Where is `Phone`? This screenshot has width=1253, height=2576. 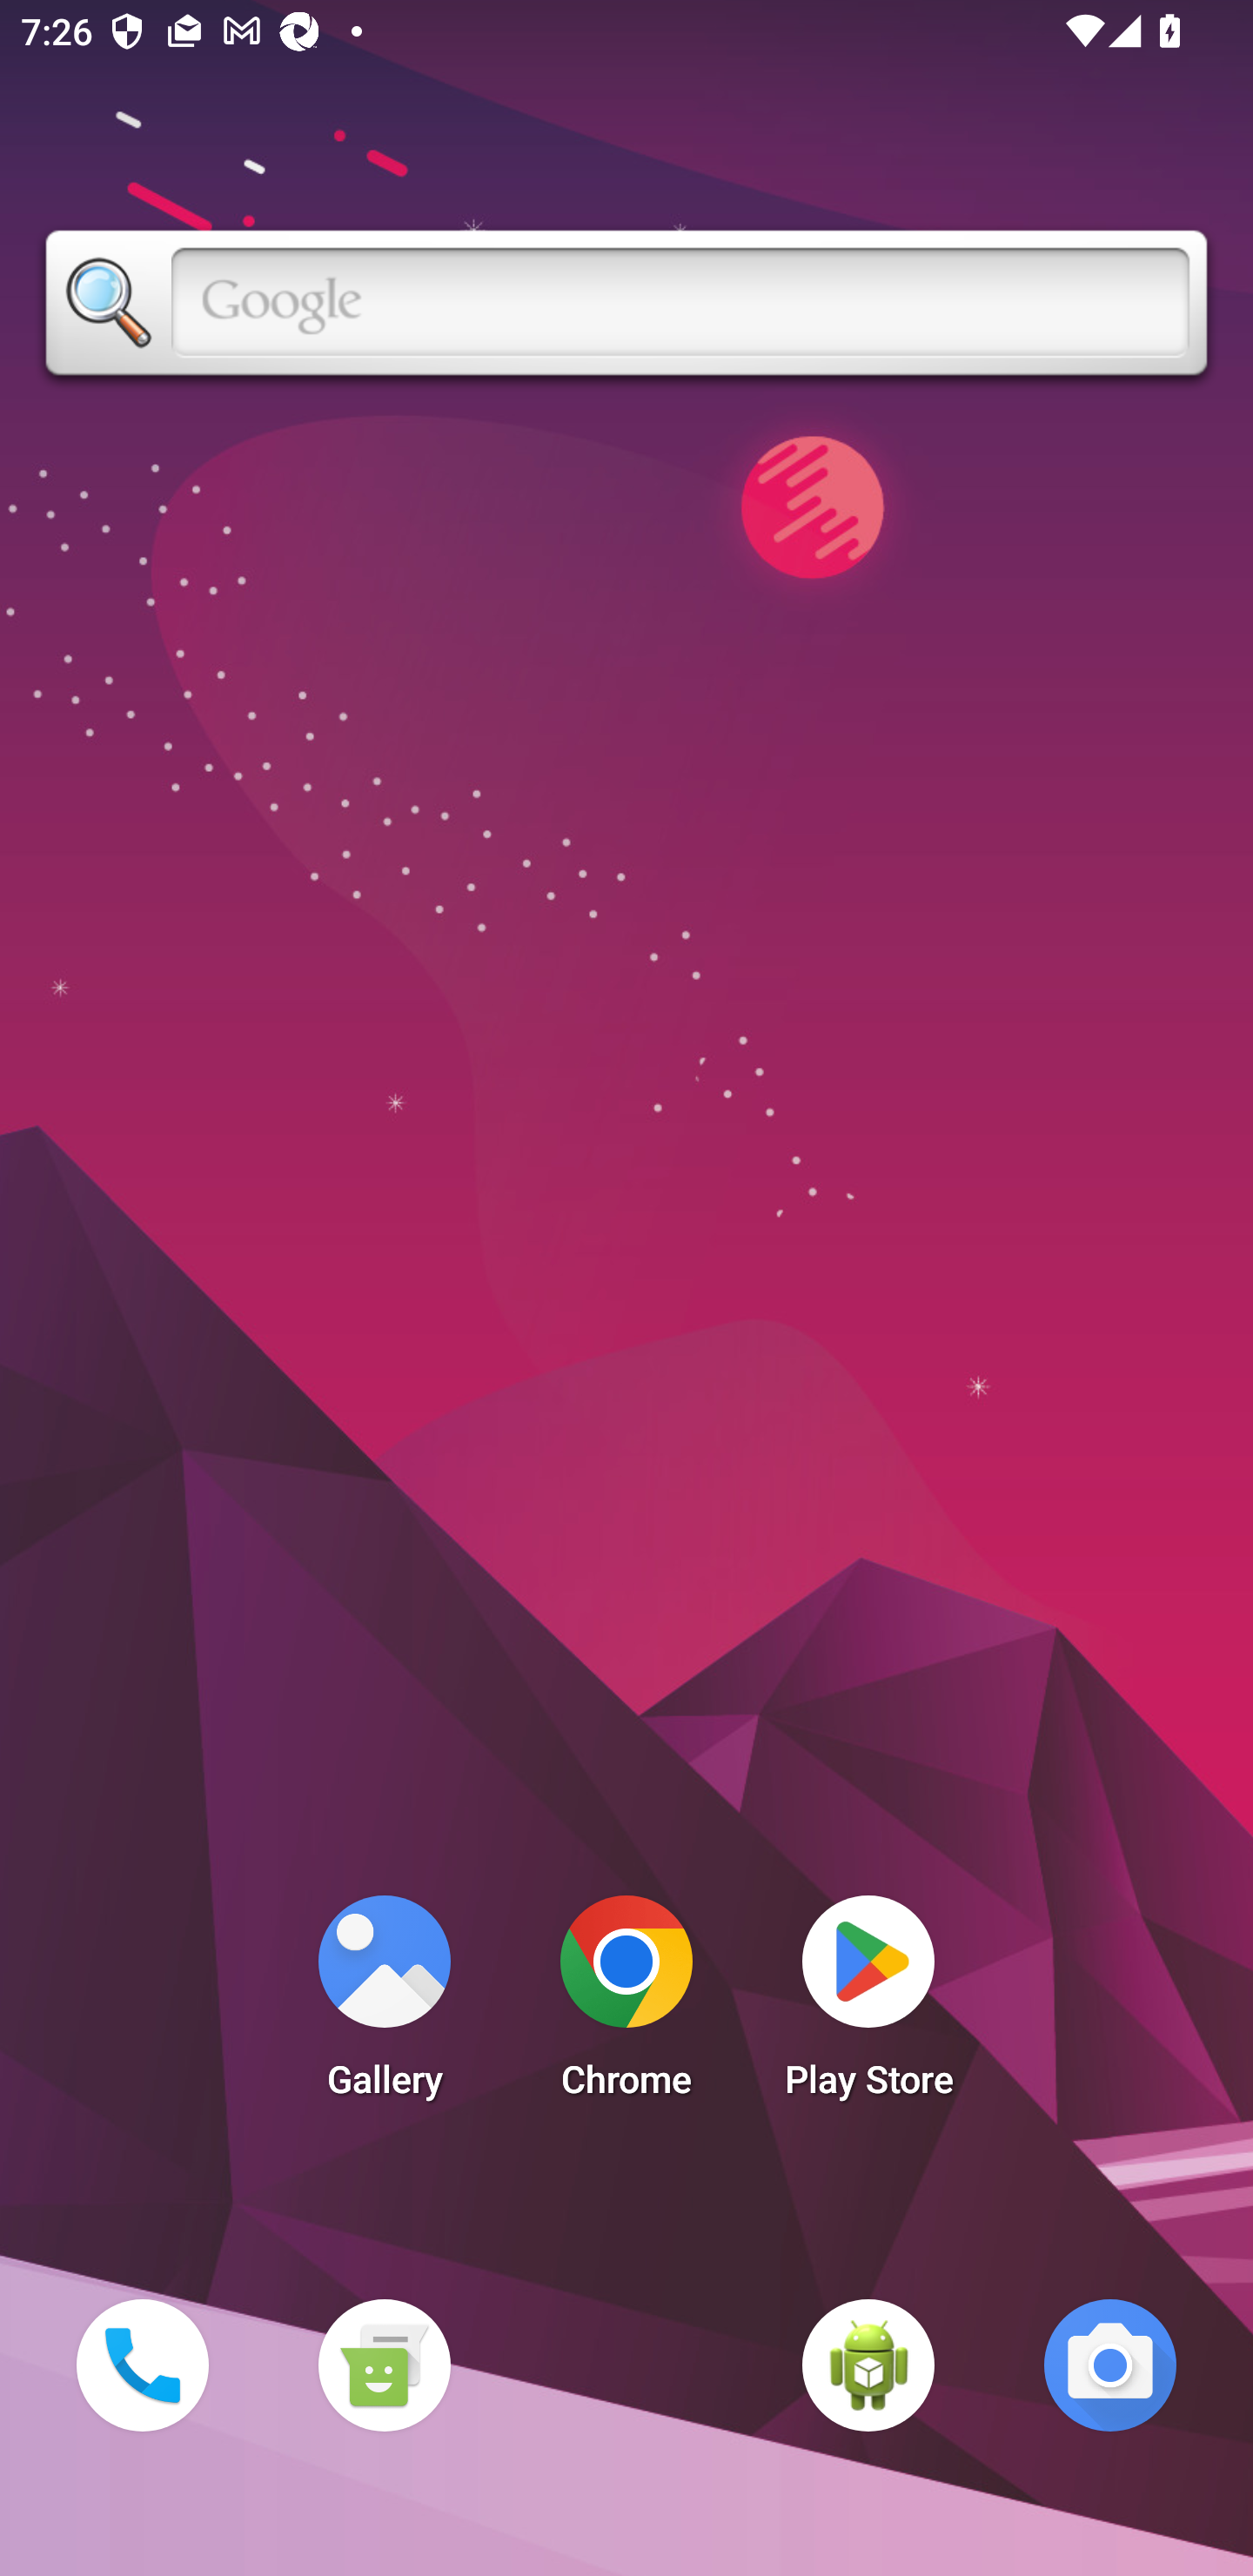 Phone is located at coordinates (142, 2365).